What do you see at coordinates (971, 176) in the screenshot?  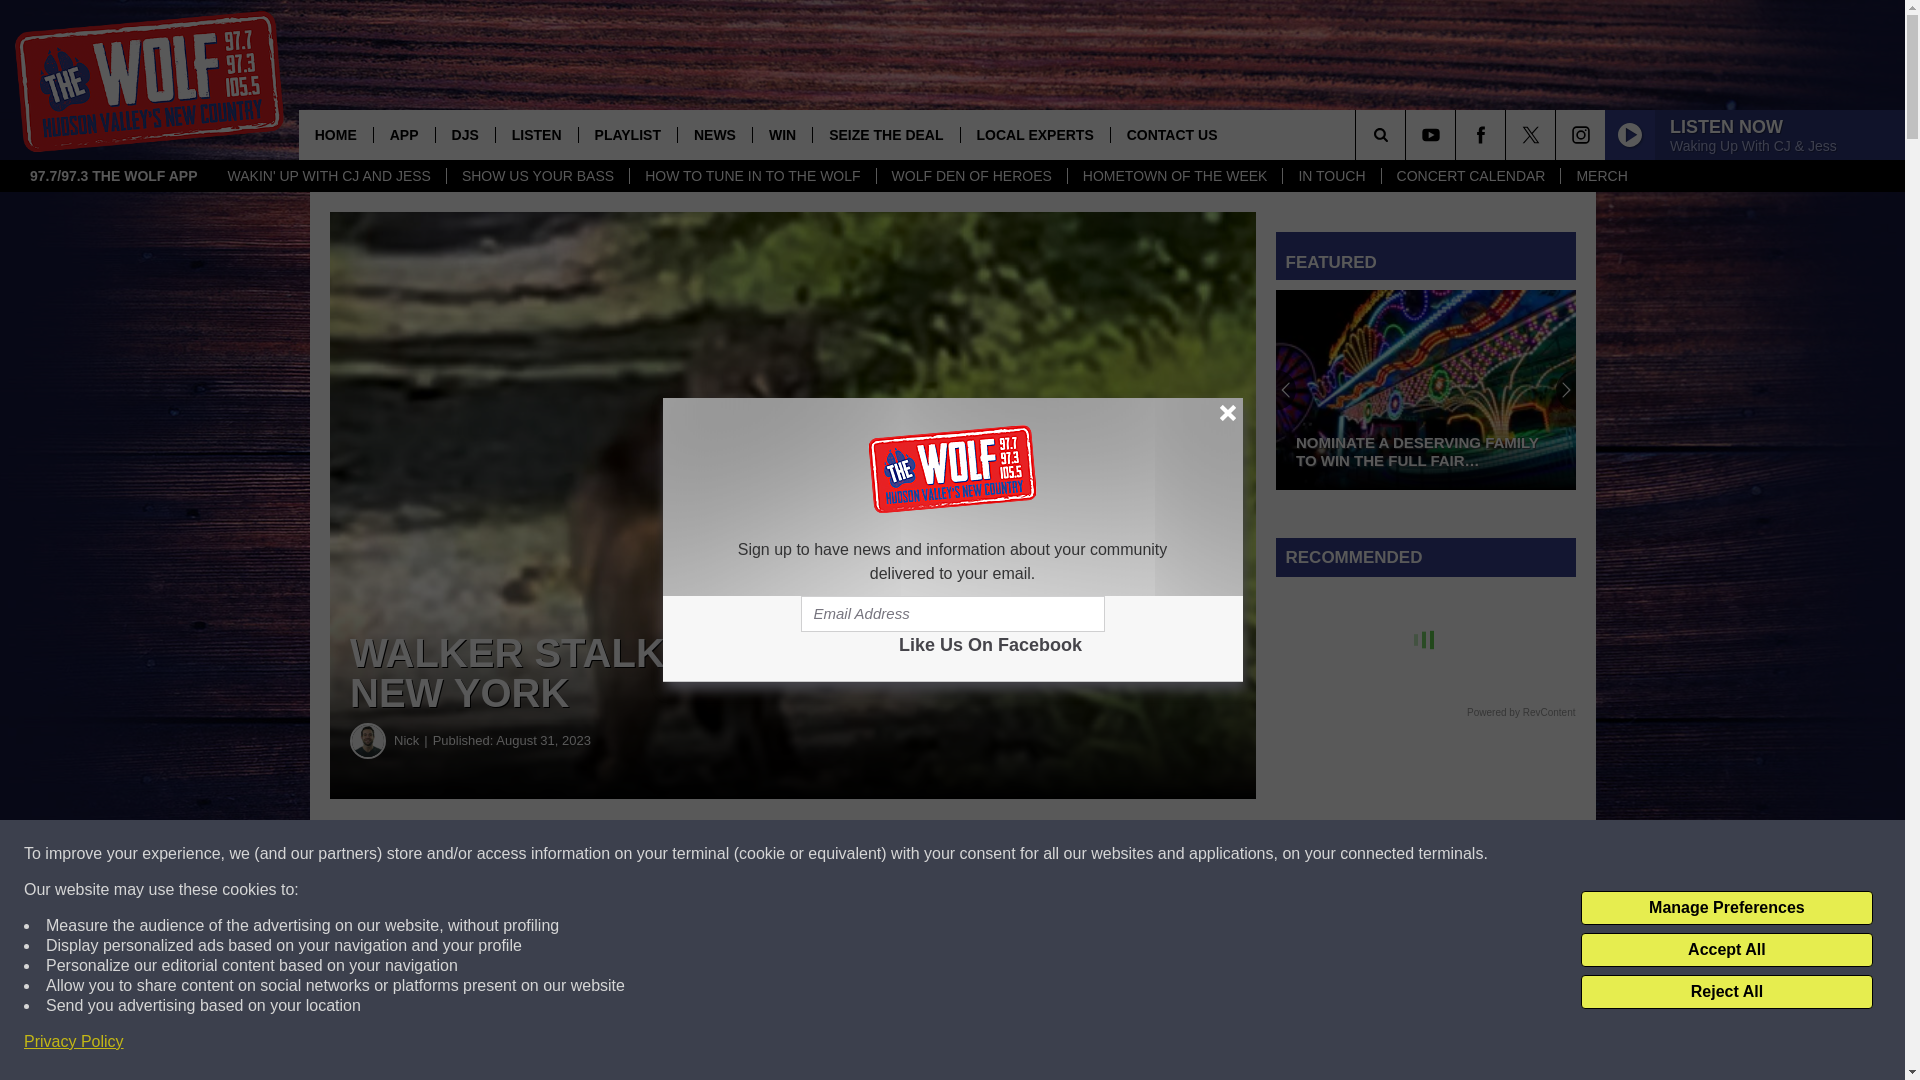 I see `WOLF DEN OF HEROES` at bounding box center [971, 176].